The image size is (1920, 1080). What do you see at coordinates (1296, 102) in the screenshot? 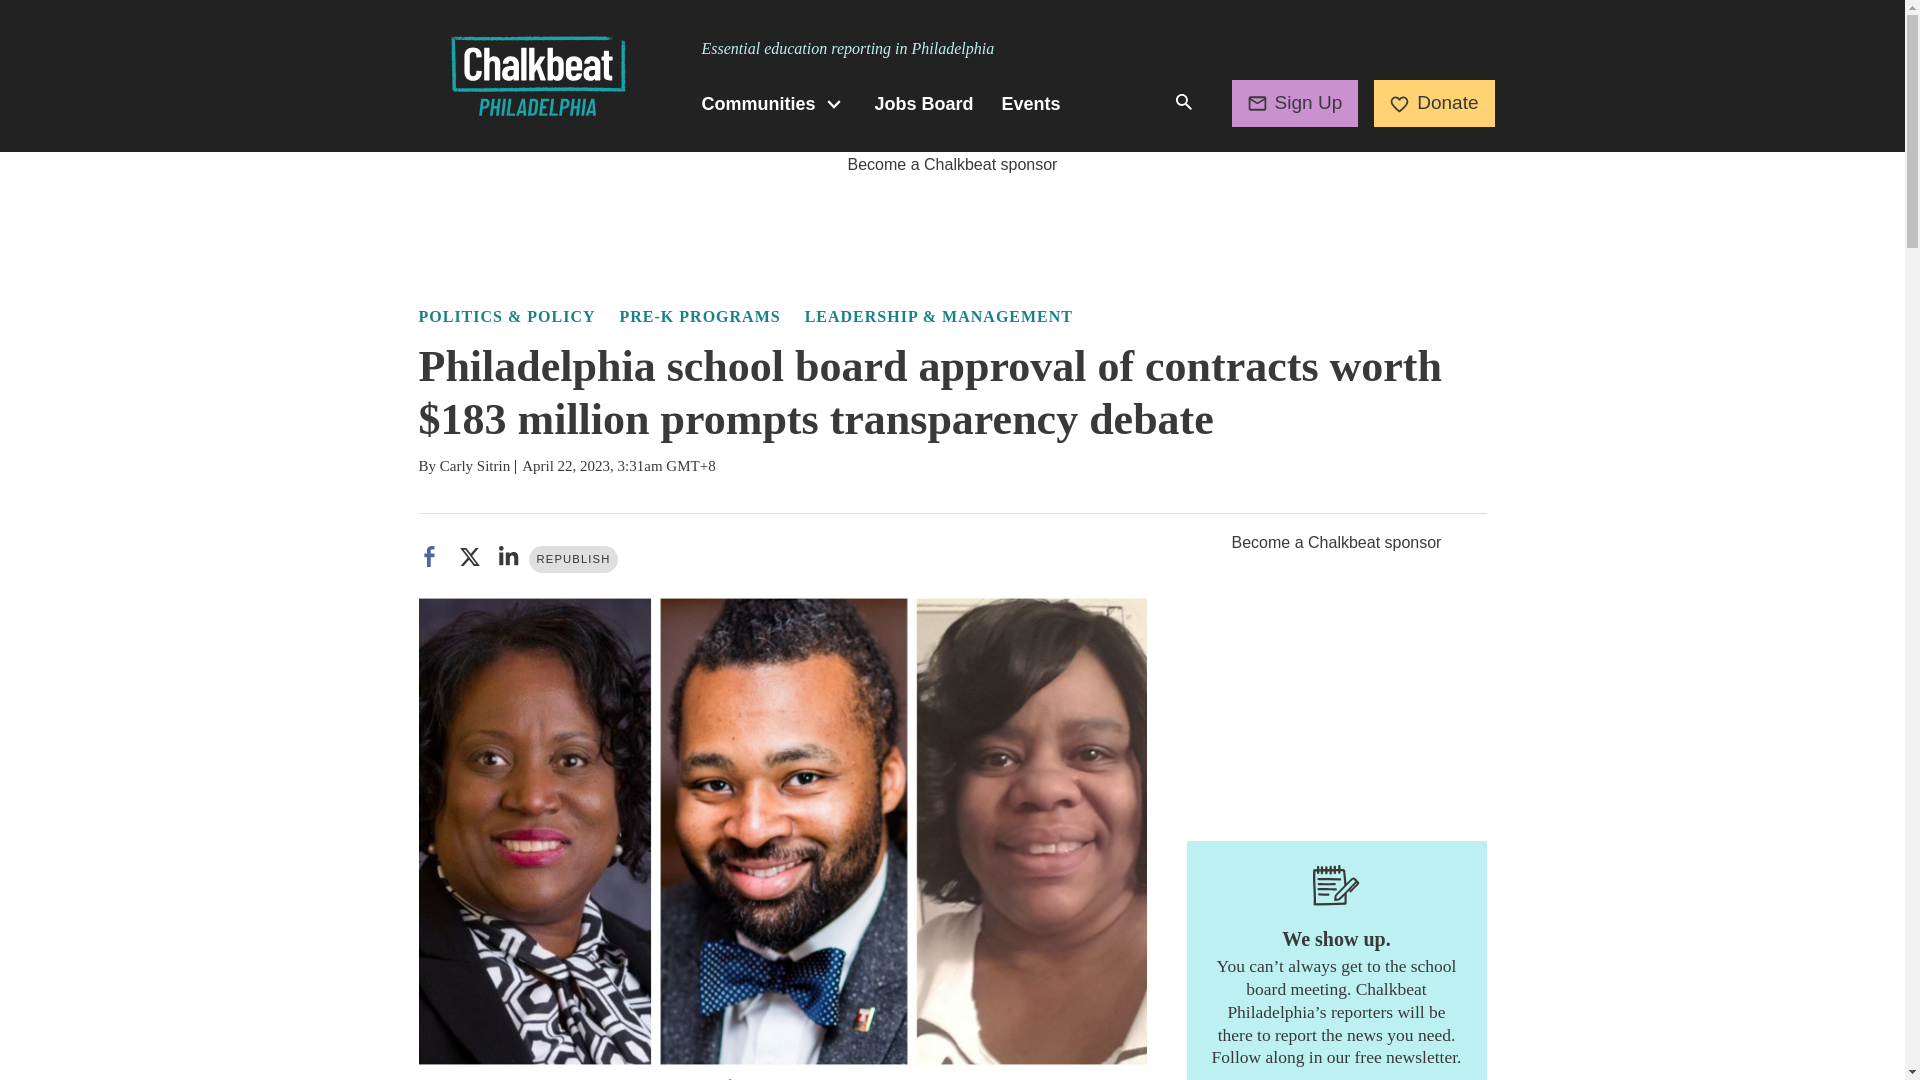
I see `Sign Up` at bounding box center [1296, 102].